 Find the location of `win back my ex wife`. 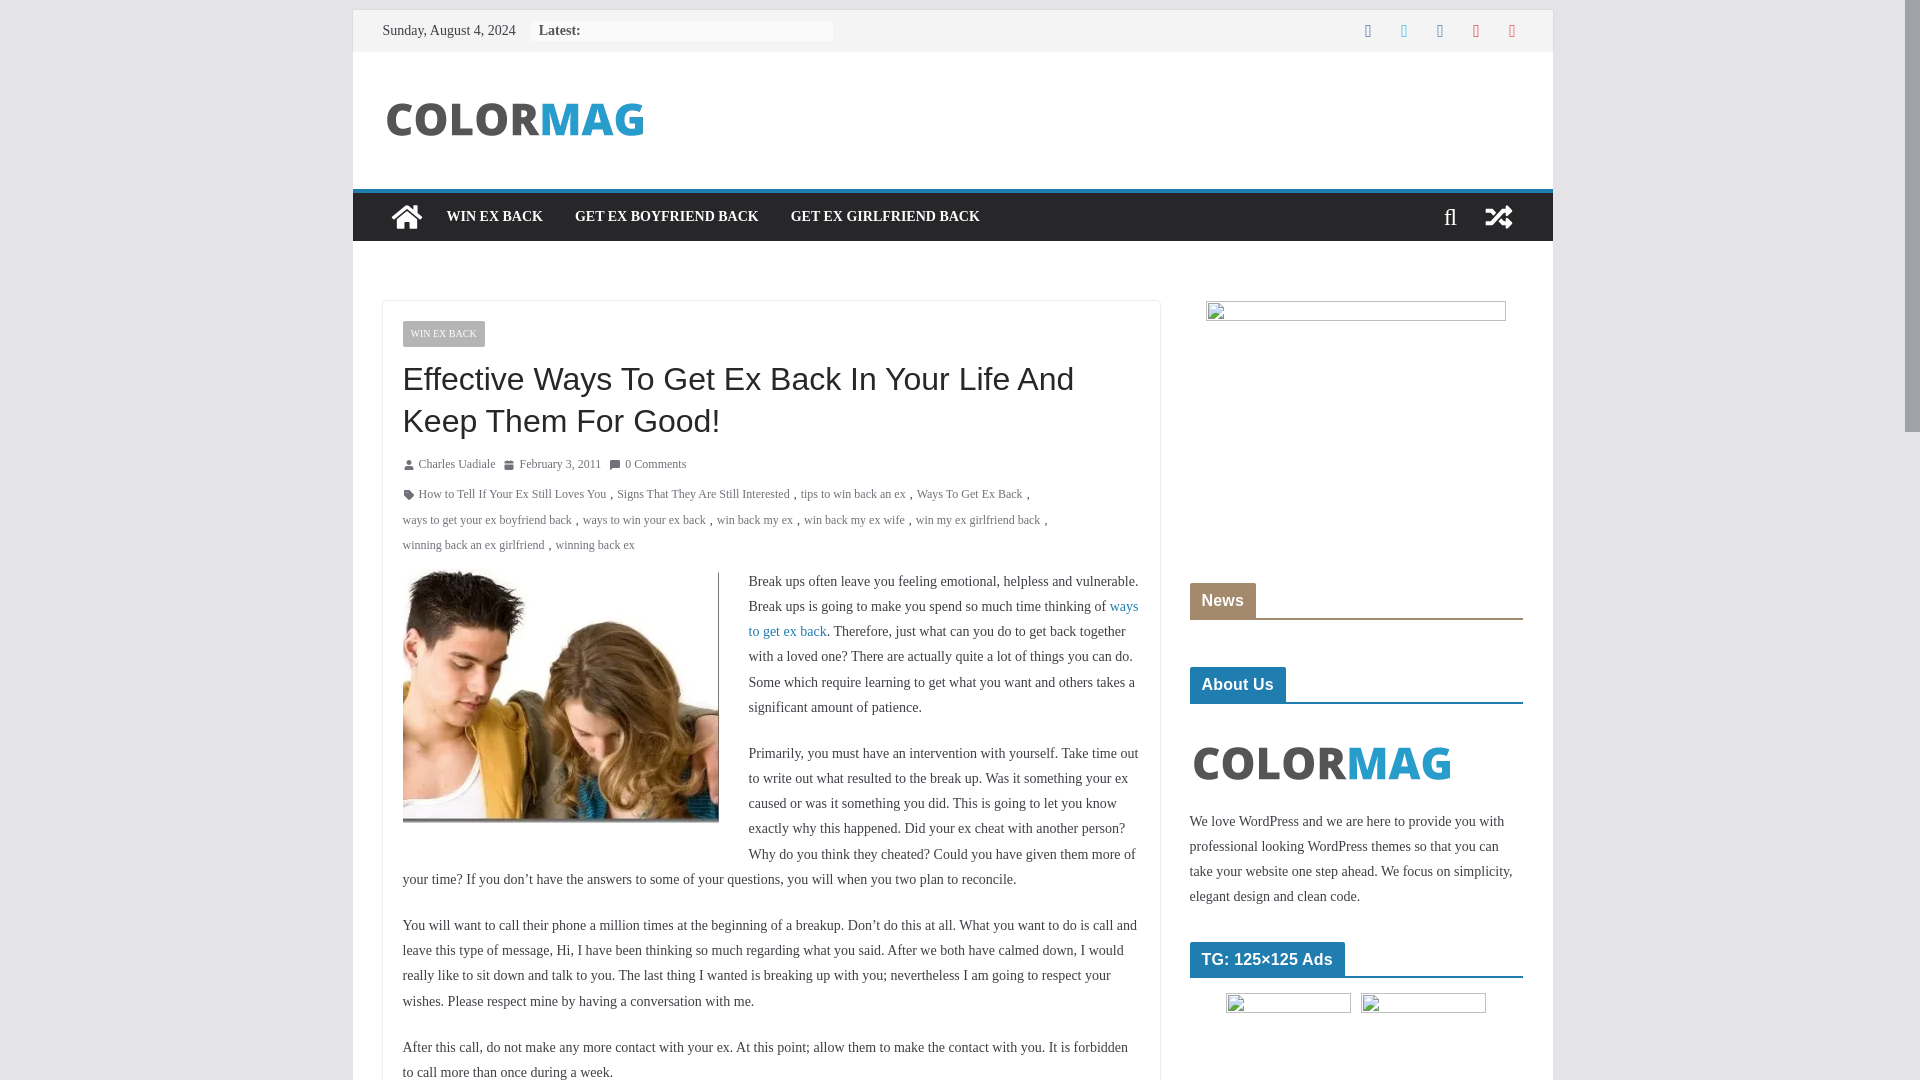

win back my ex wife is located at coordinates (854, 520).